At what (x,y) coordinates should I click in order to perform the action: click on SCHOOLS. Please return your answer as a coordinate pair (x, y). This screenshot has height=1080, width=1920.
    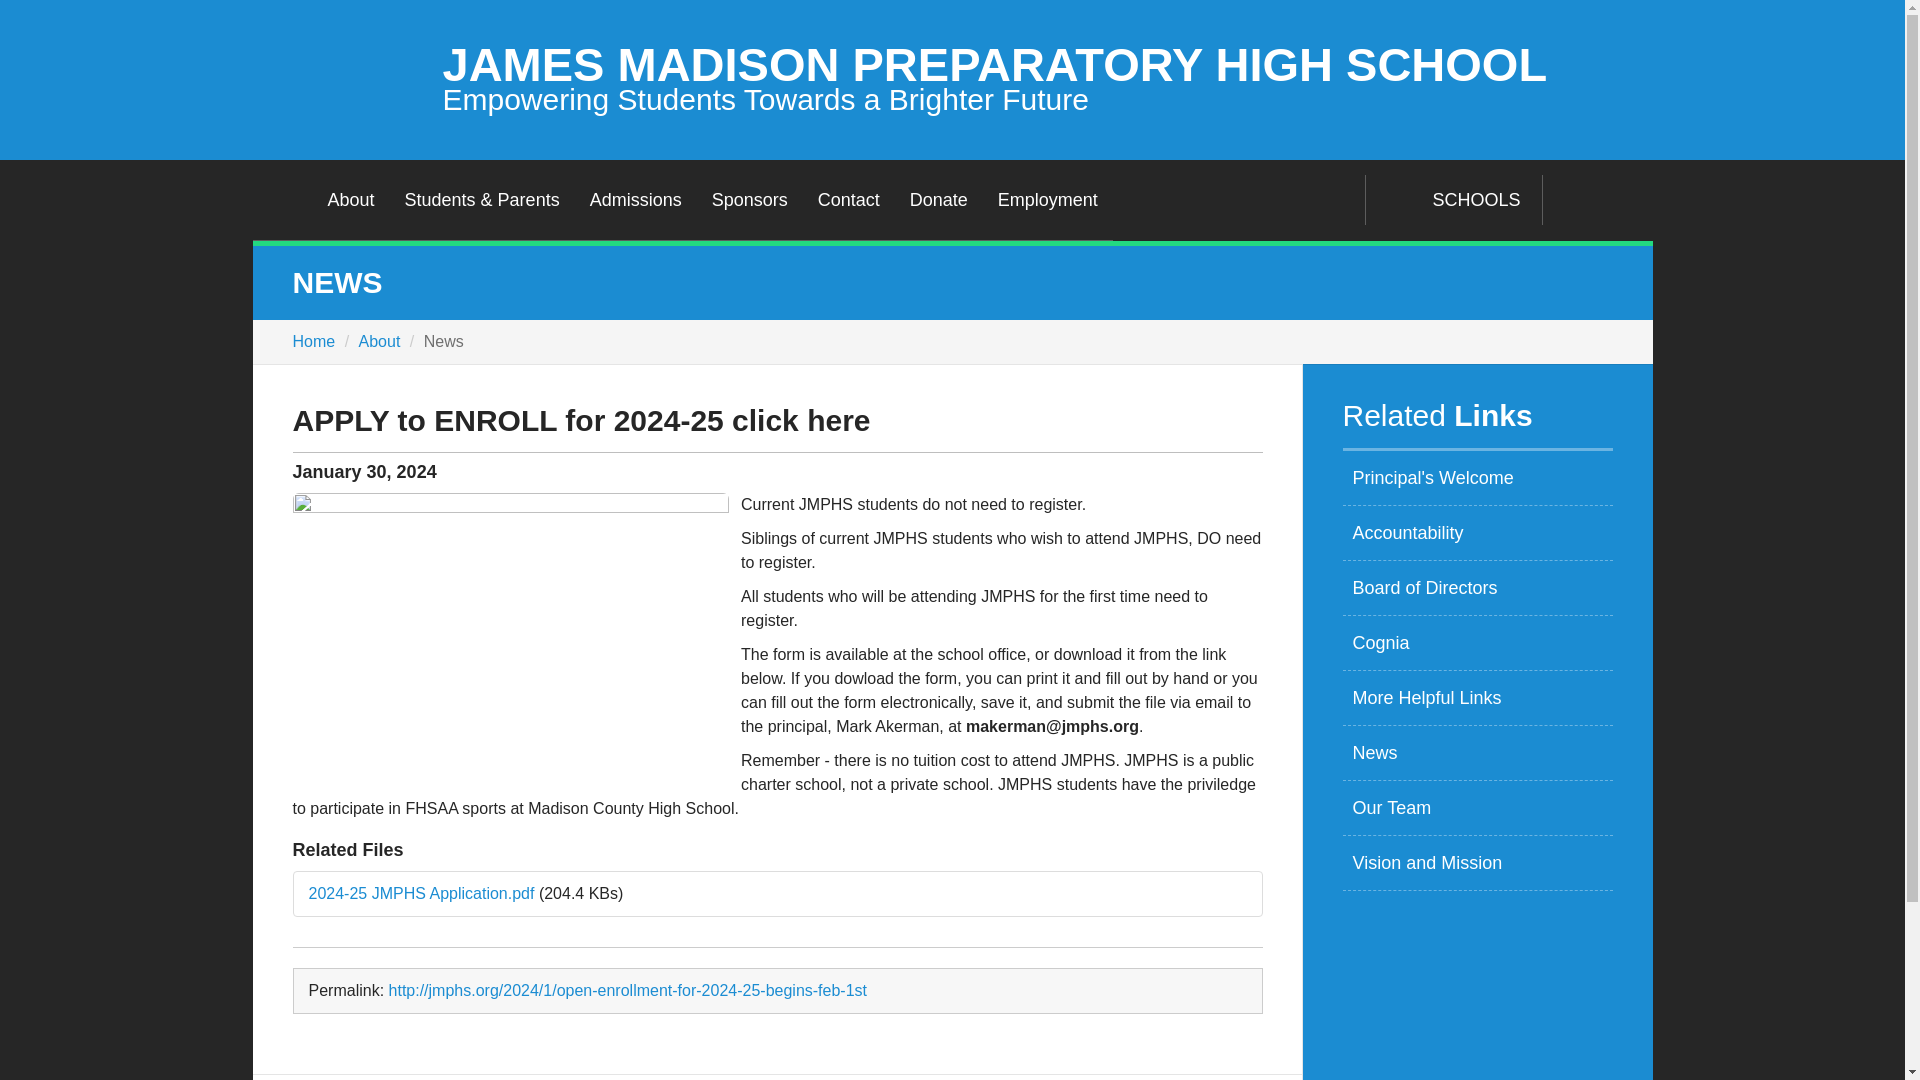
    Looking at the image, I should click on (1453, 199).